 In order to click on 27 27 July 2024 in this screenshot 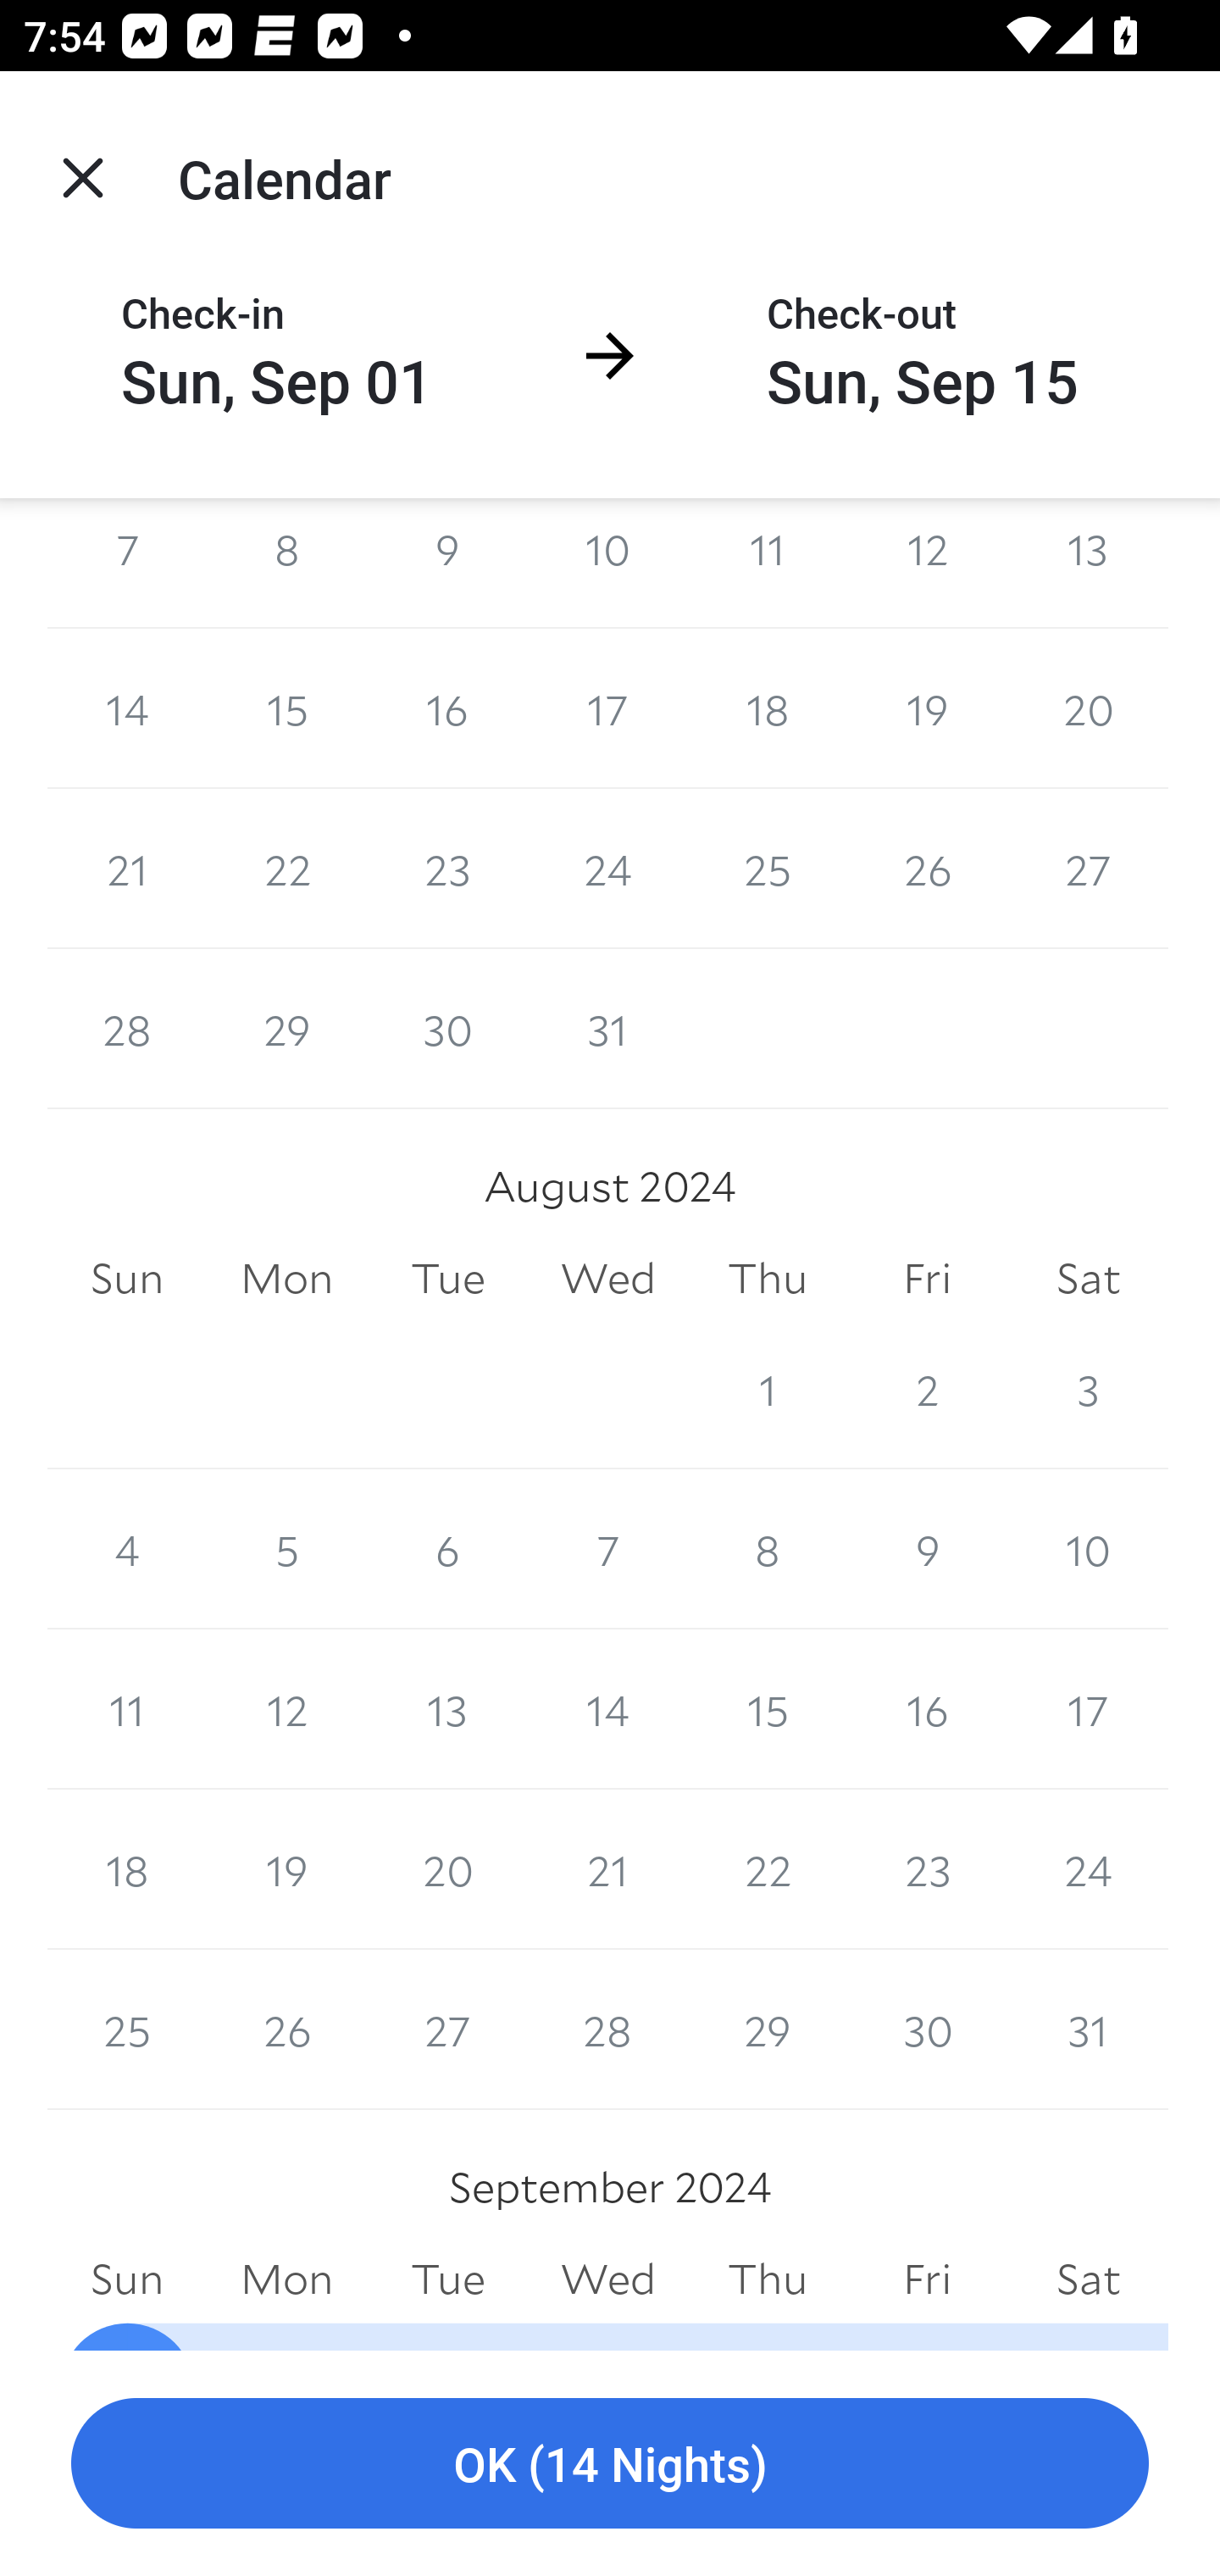, I will do `click(1088, 868)`.